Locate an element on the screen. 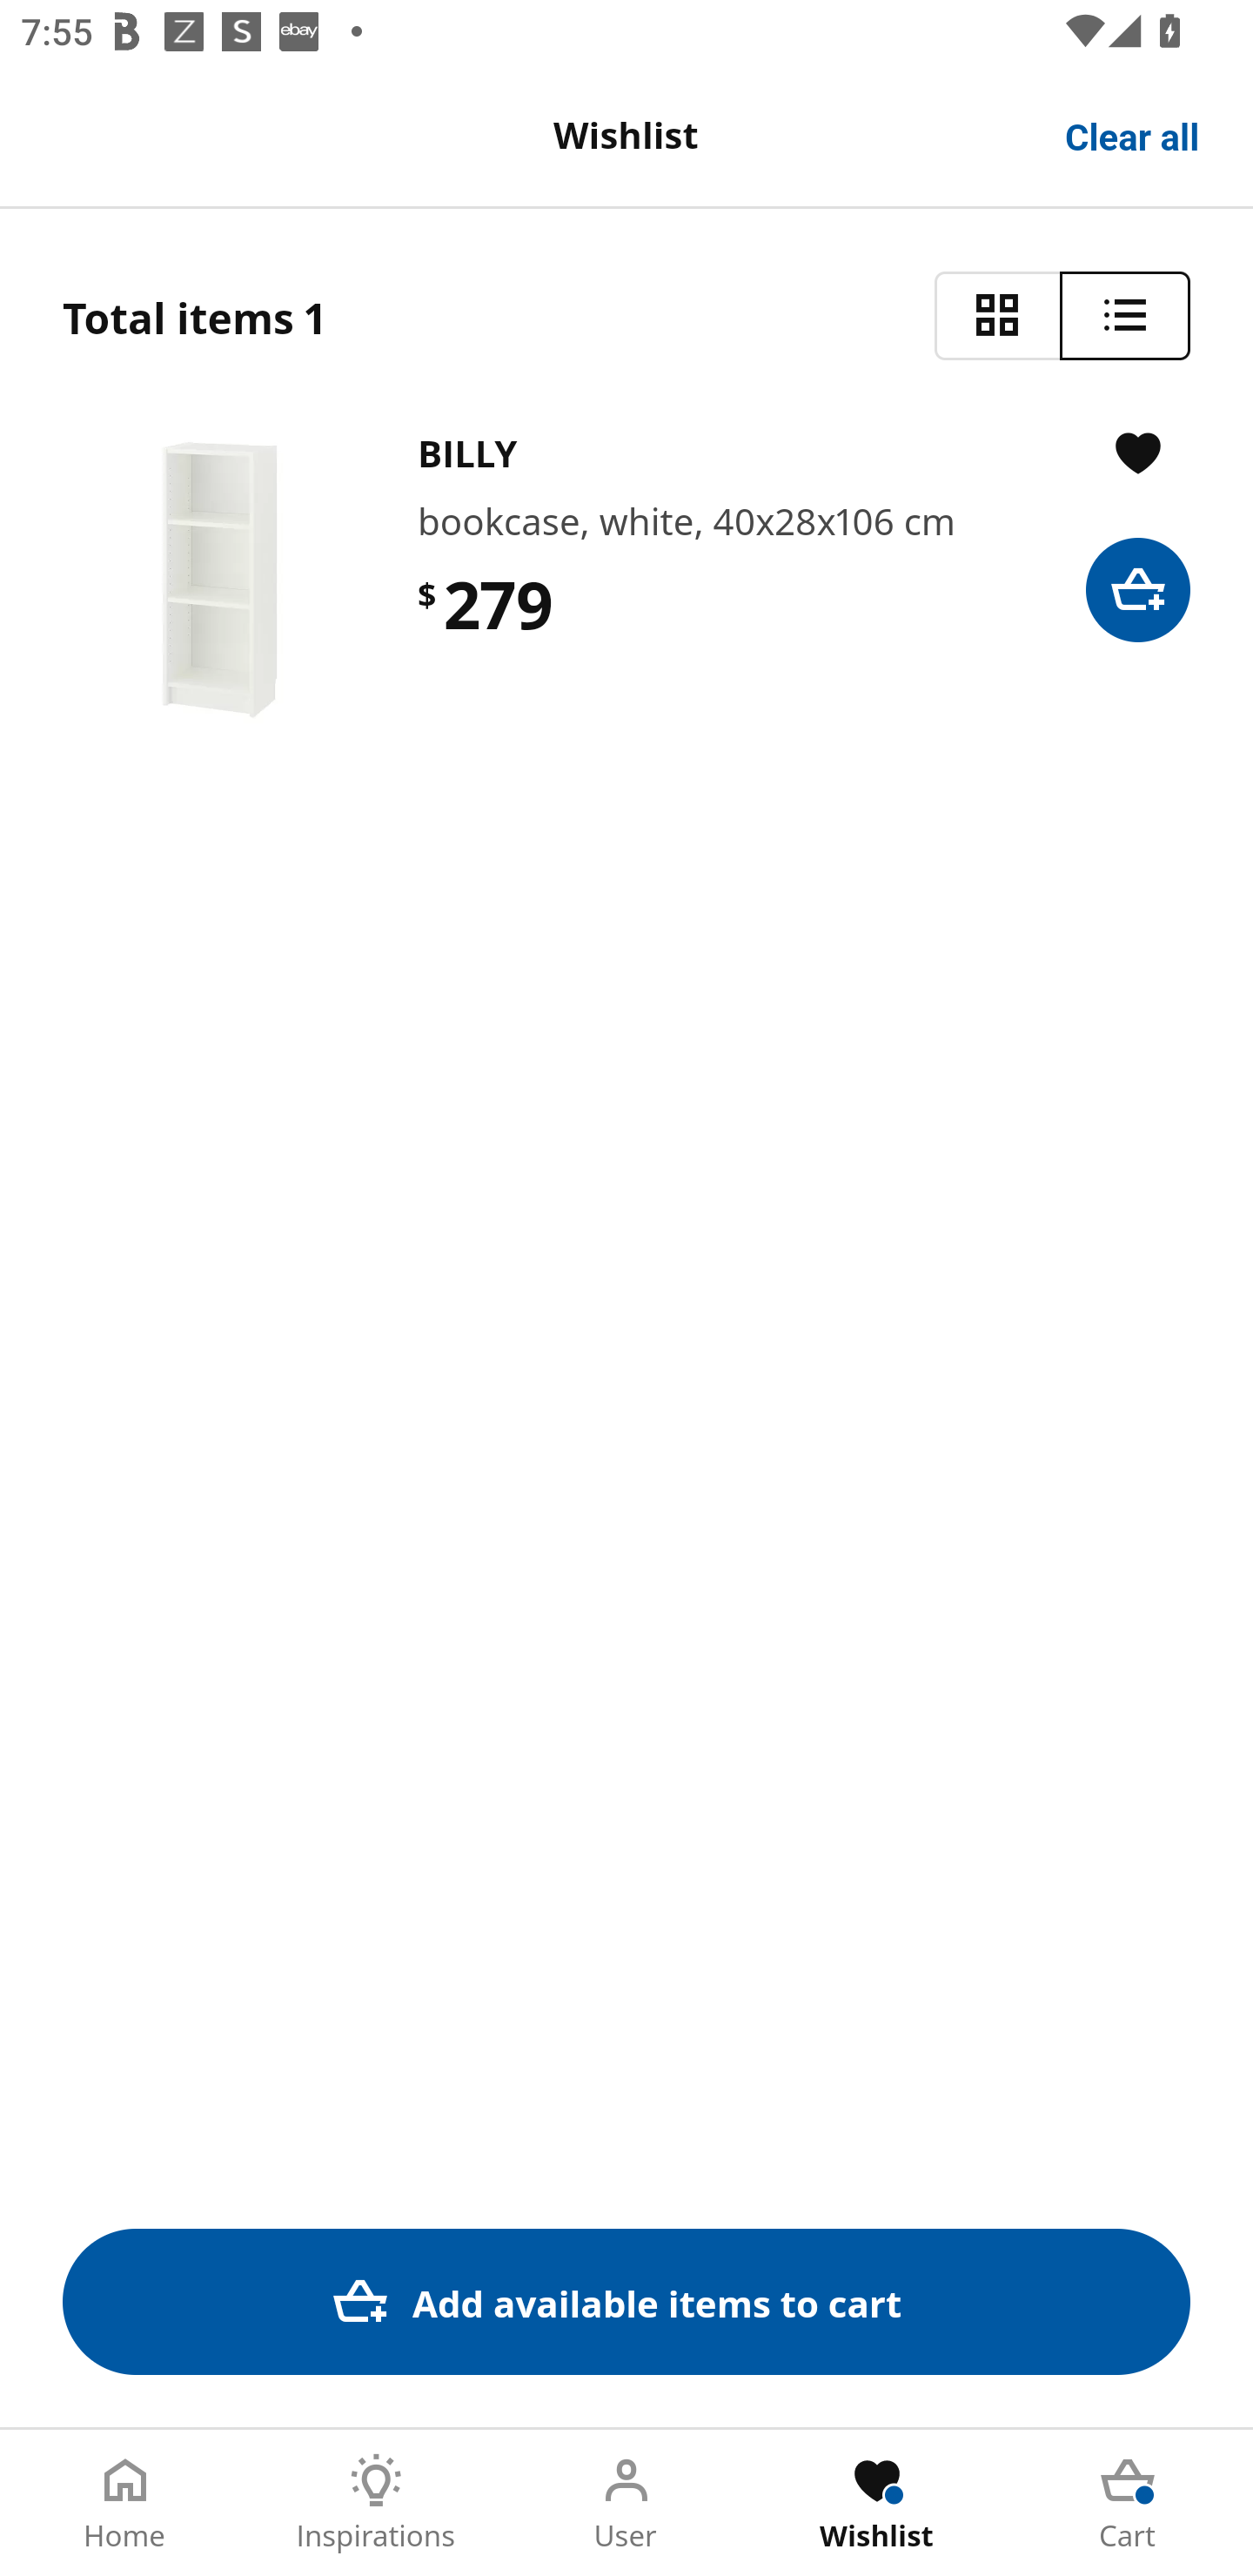  Add available items to cart is located at coordinates (626, 2301).